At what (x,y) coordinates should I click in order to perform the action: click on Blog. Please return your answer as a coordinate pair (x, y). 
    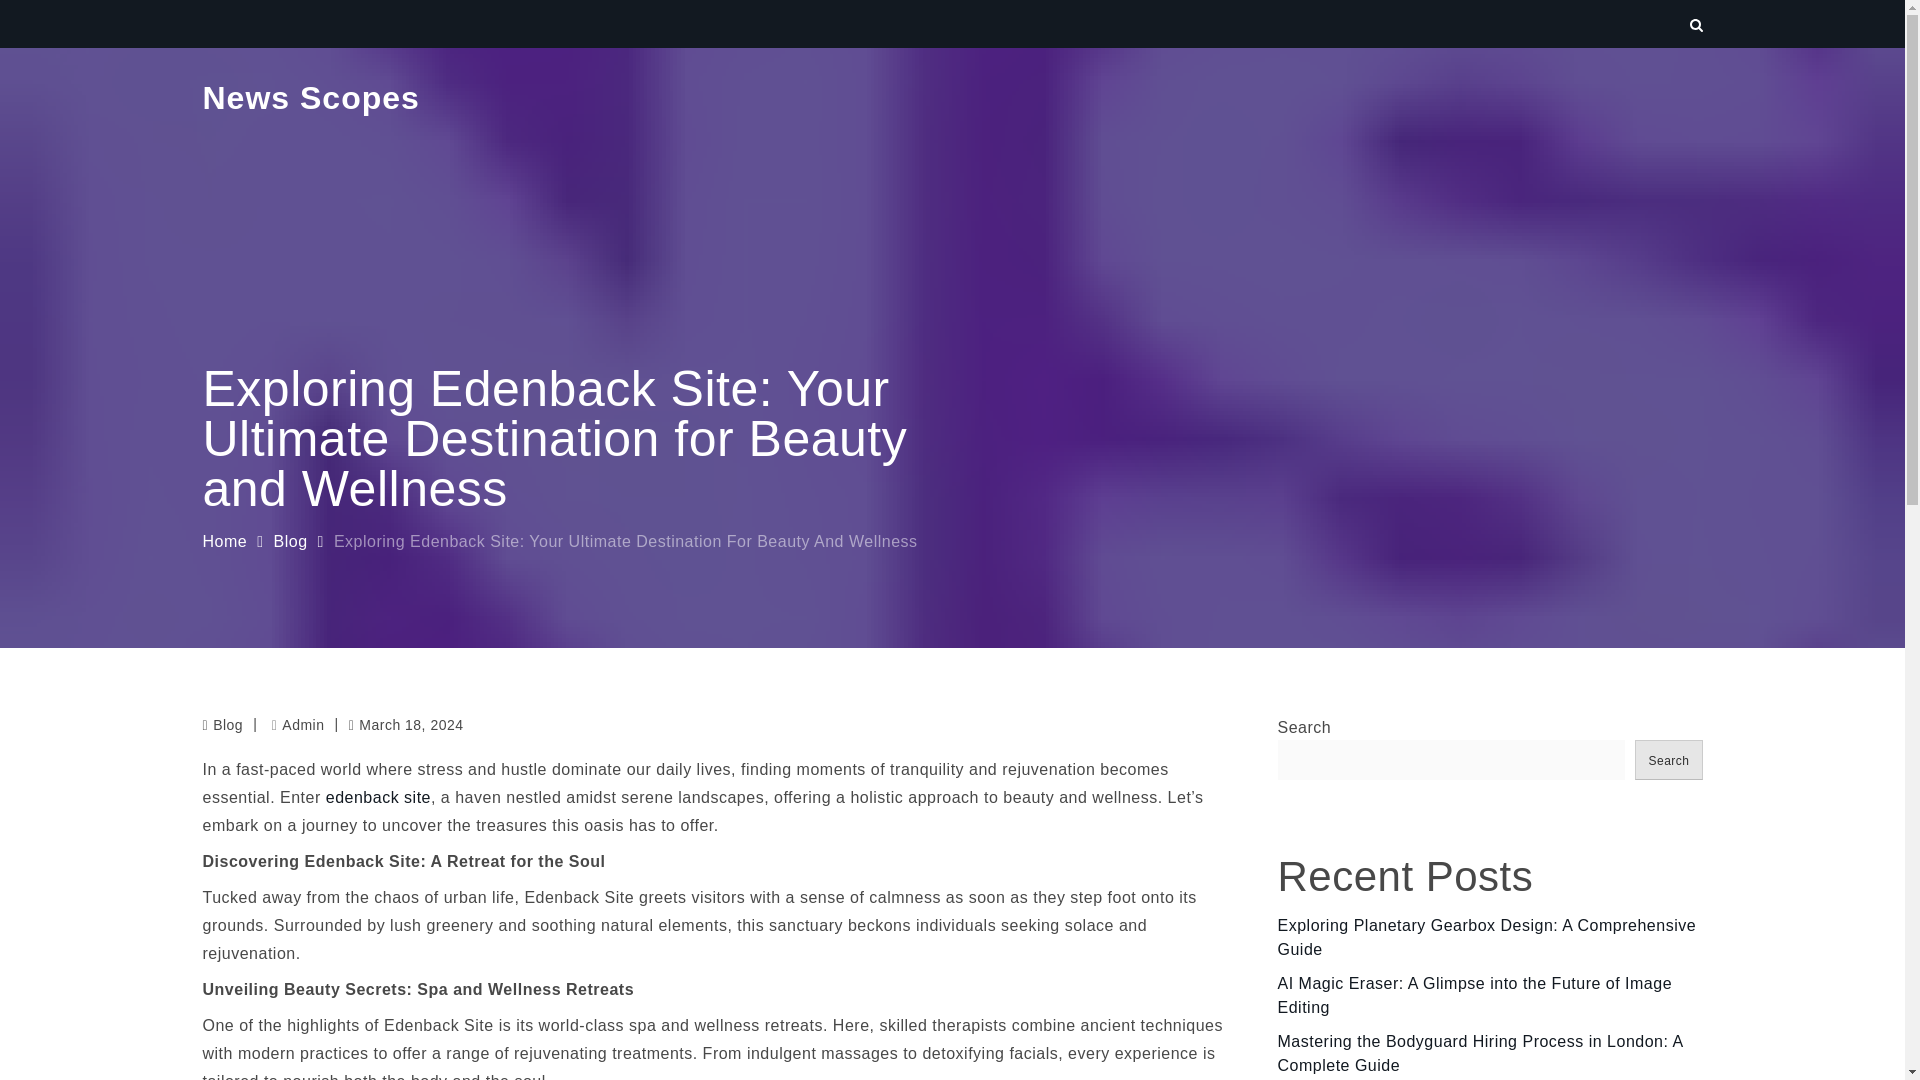
    Looking at the image, I should click on (290, 541).